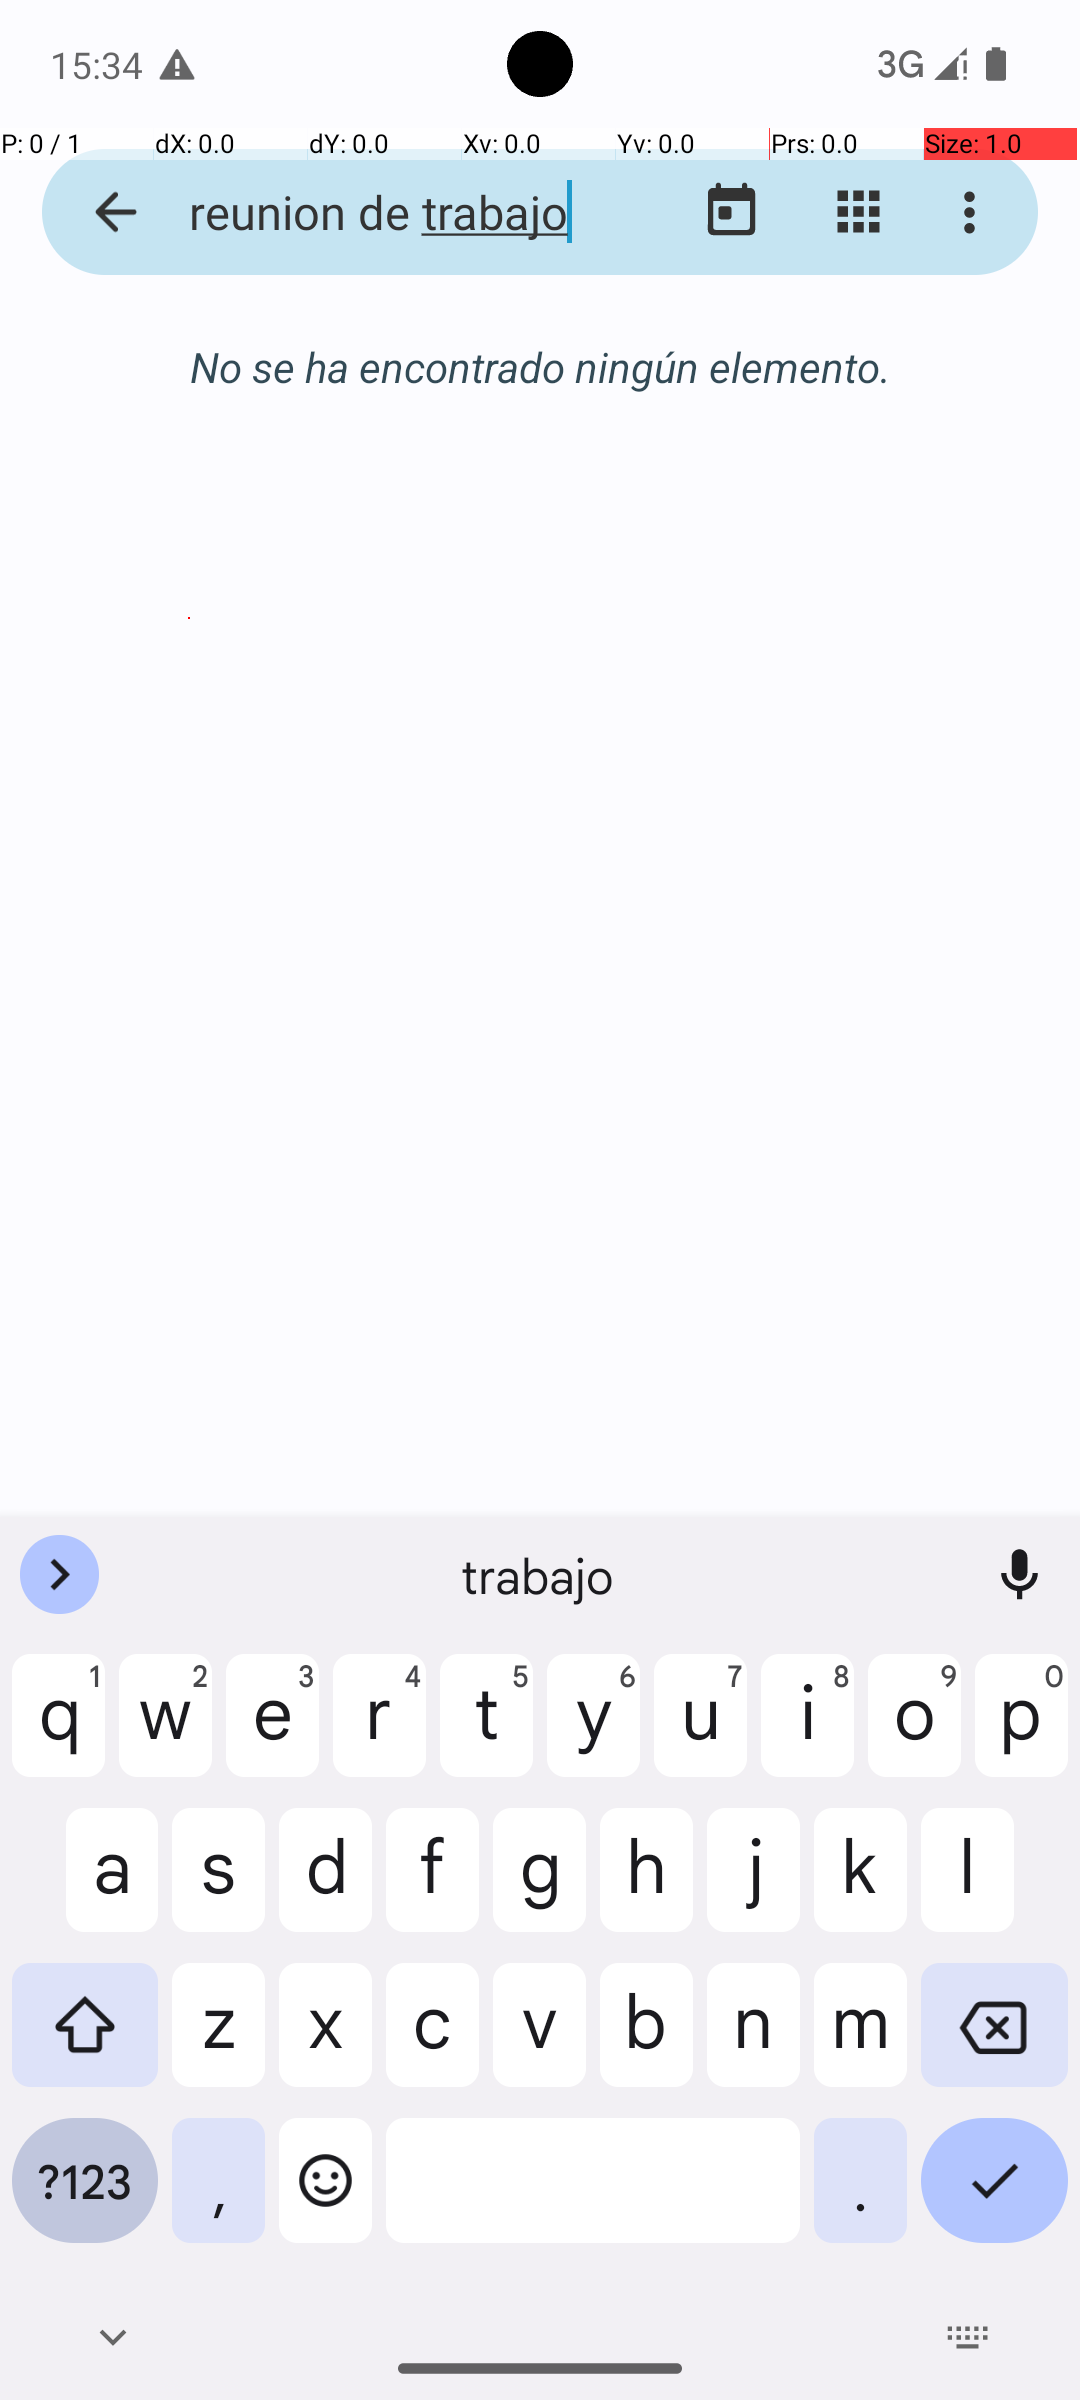  I want to click on No se ha encontrado ningún elemento., so click(540, 366).